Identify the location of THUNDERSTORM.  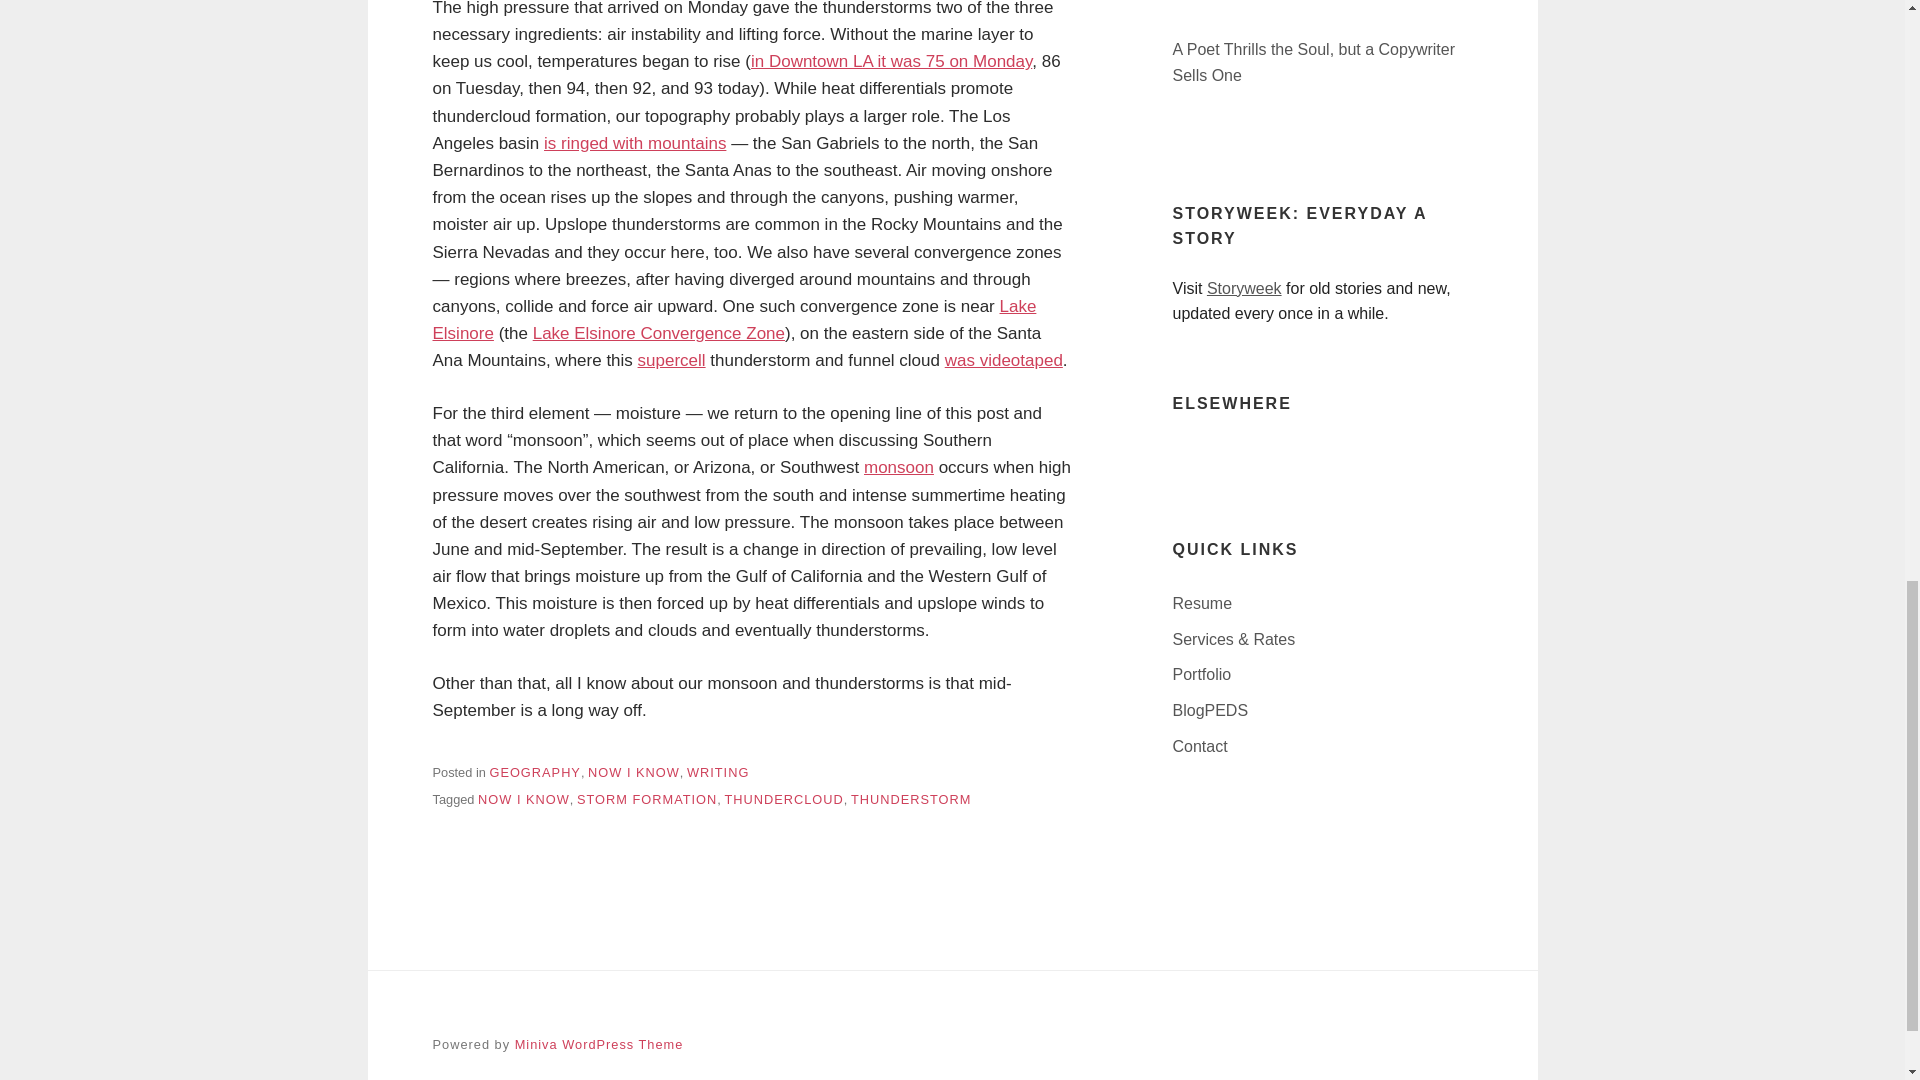
(910, 798).